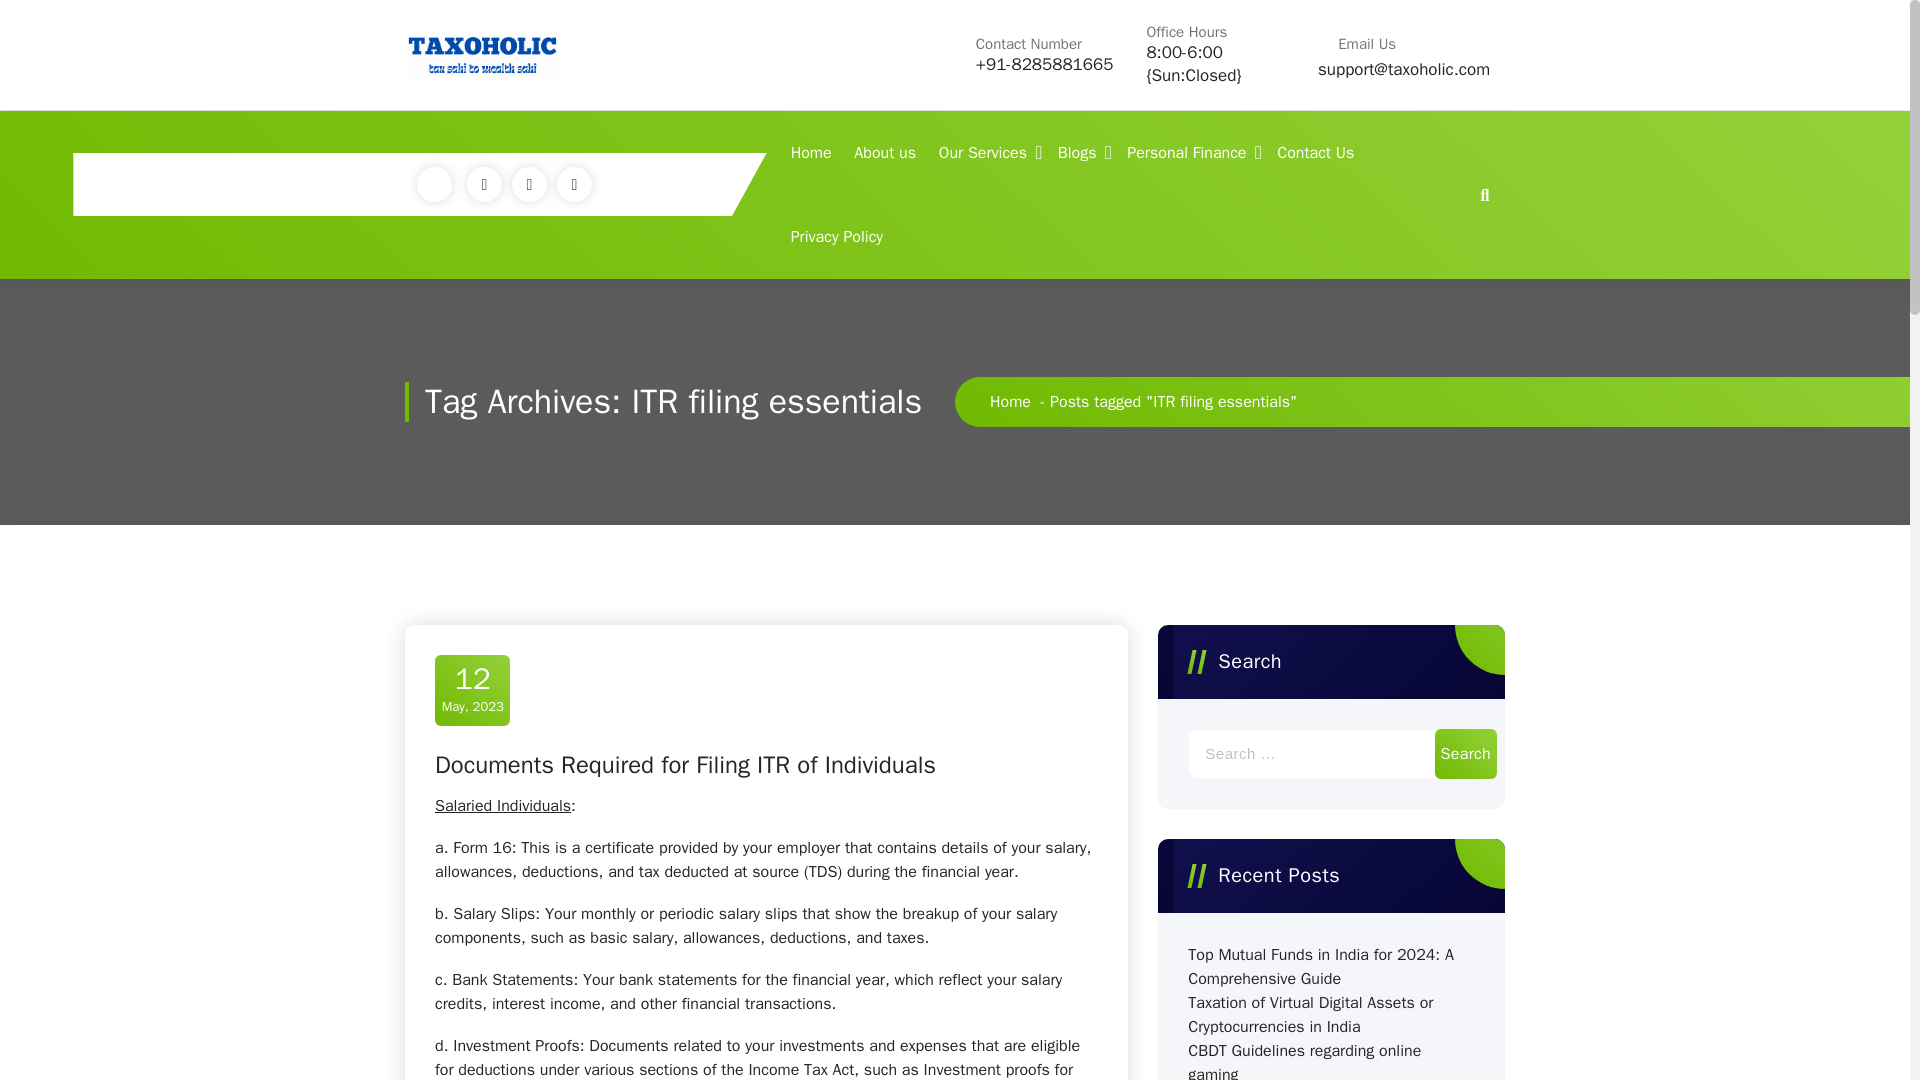 This screenshot has height=1080, width=1920. What do you see at coordinates (836, 236) in the screenshot?
I see `Privacy Policy` at bounding box center [836, 236].